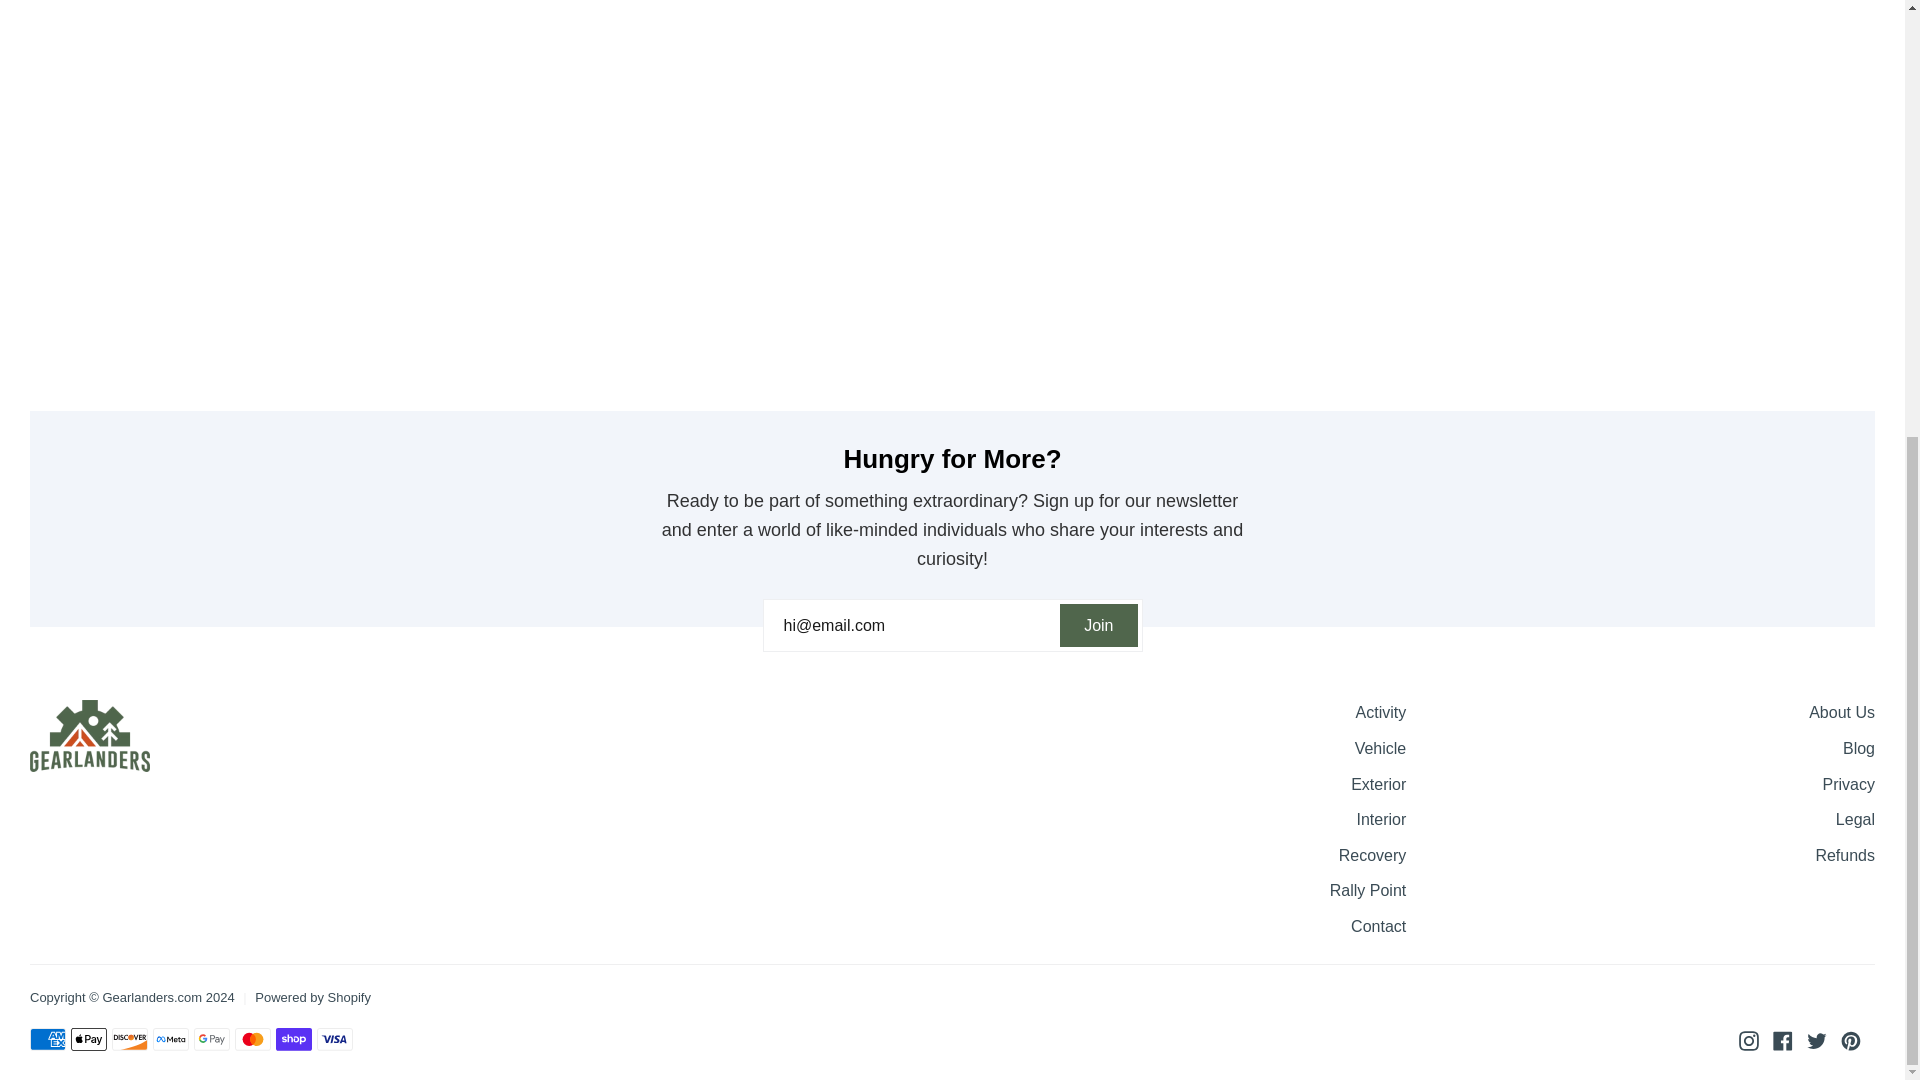  What do you see at coordinates (1850, 1040) in the screenshot?
I see `Gearlanders.com on Pinterest` at bounding box center [1850, 1040].